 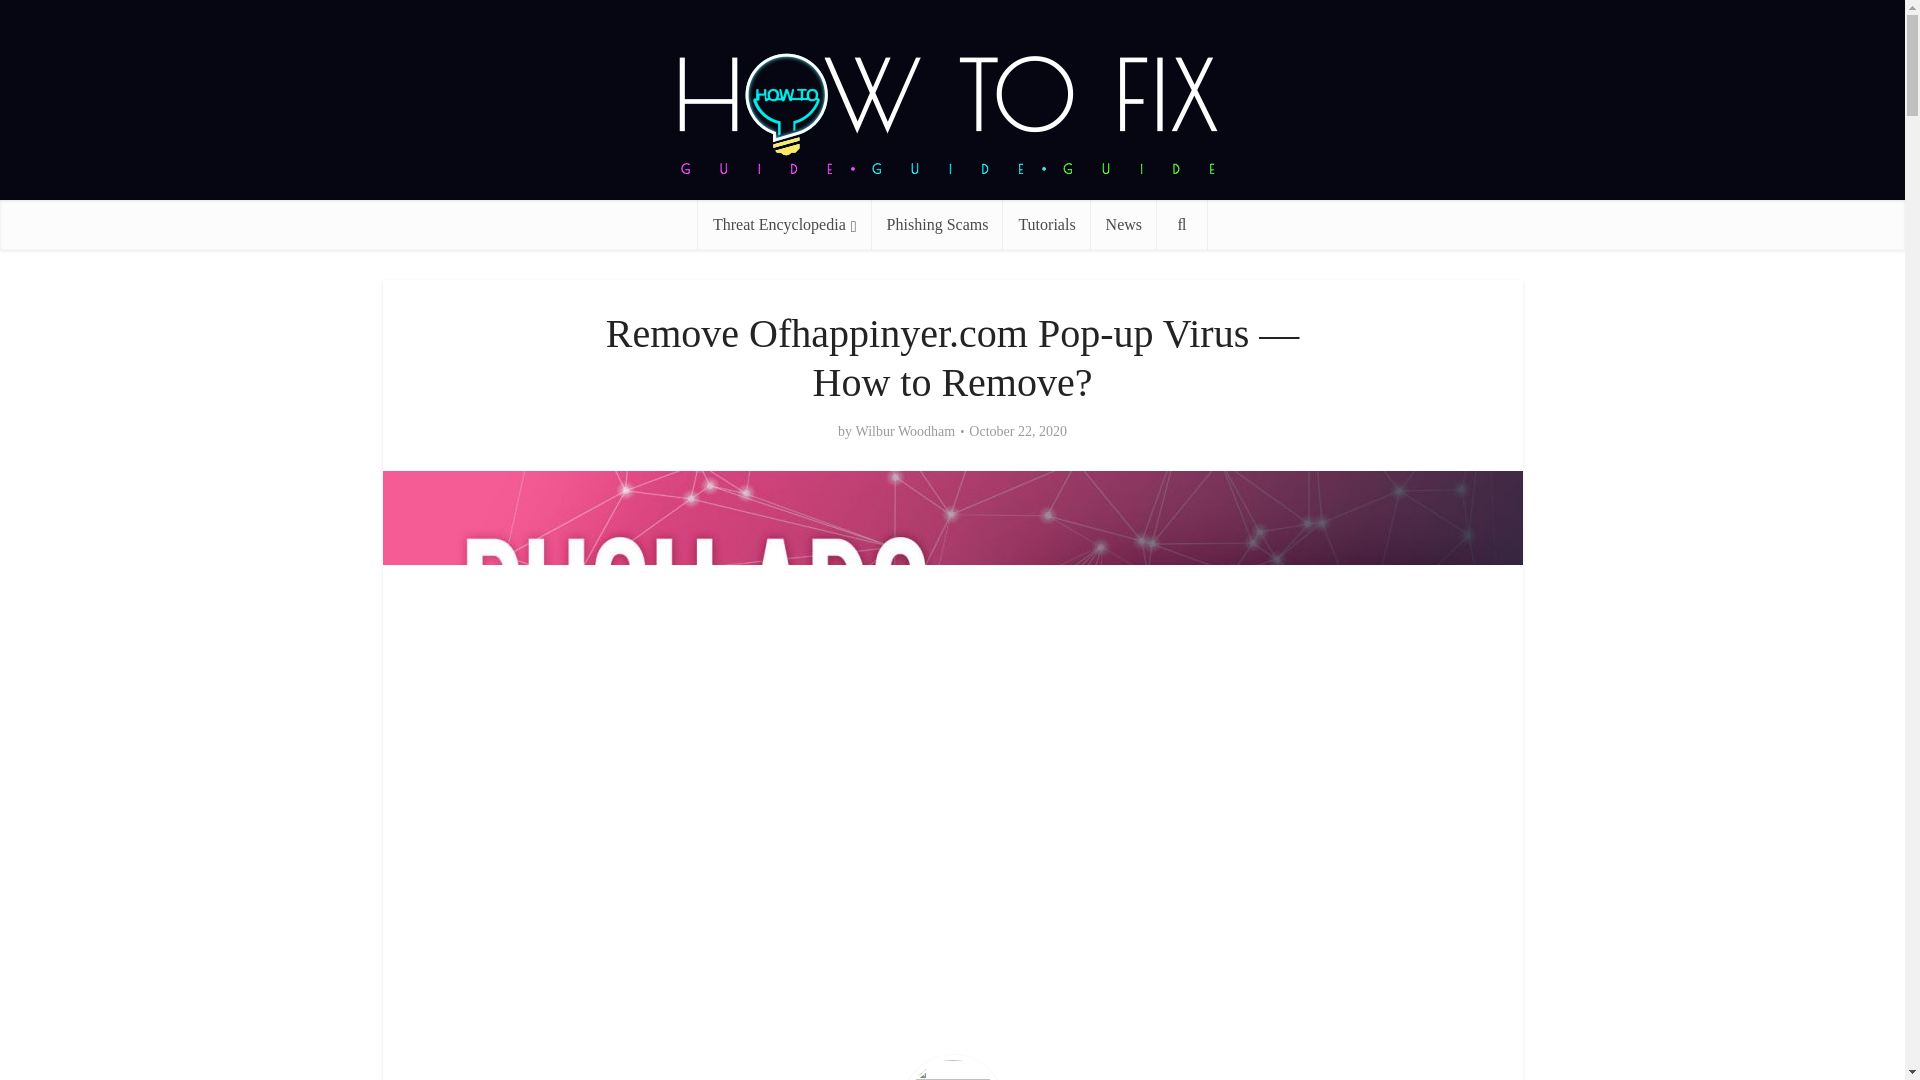 What do you see at coordinates (784, 224) in the screenshot?
I see `Threat Encyclopedia` at bounding box center [784, 224].